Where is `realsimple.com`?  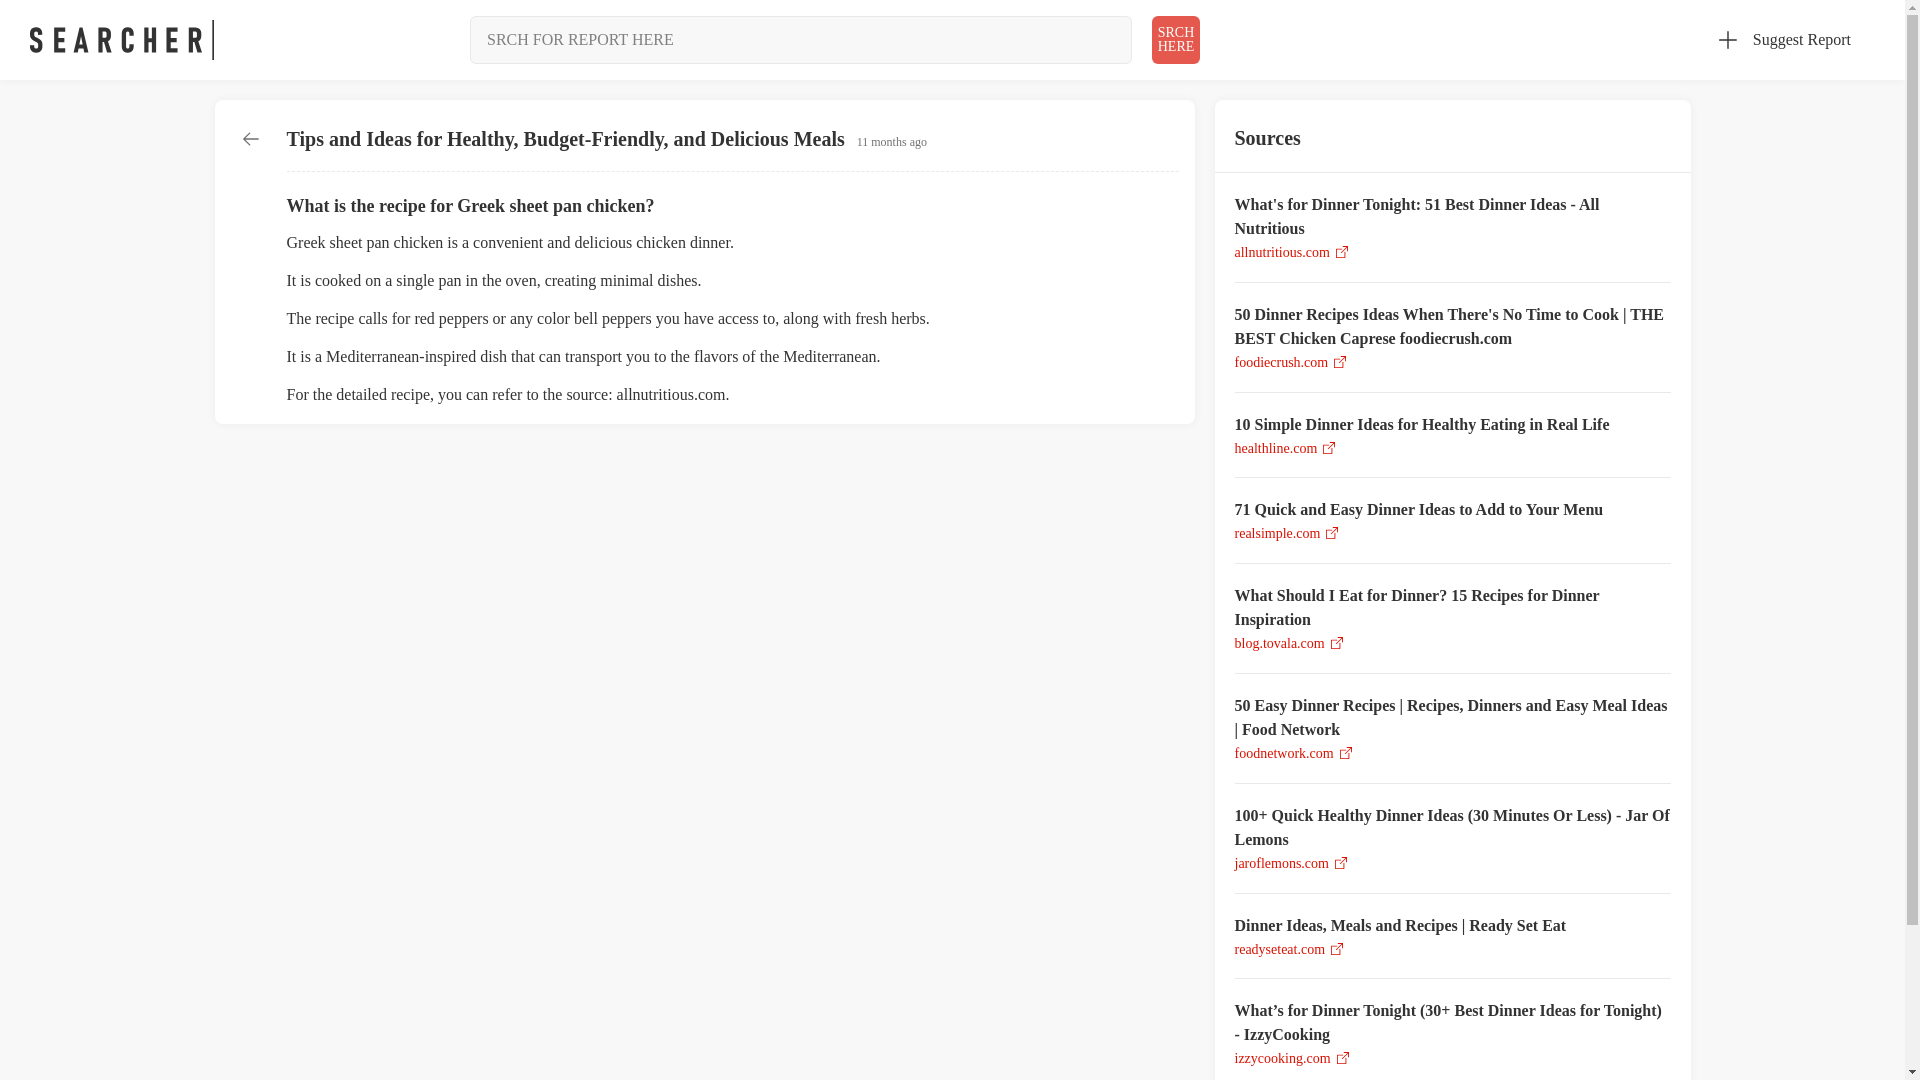
realsimple.com is located at coordinates (1452, 509).